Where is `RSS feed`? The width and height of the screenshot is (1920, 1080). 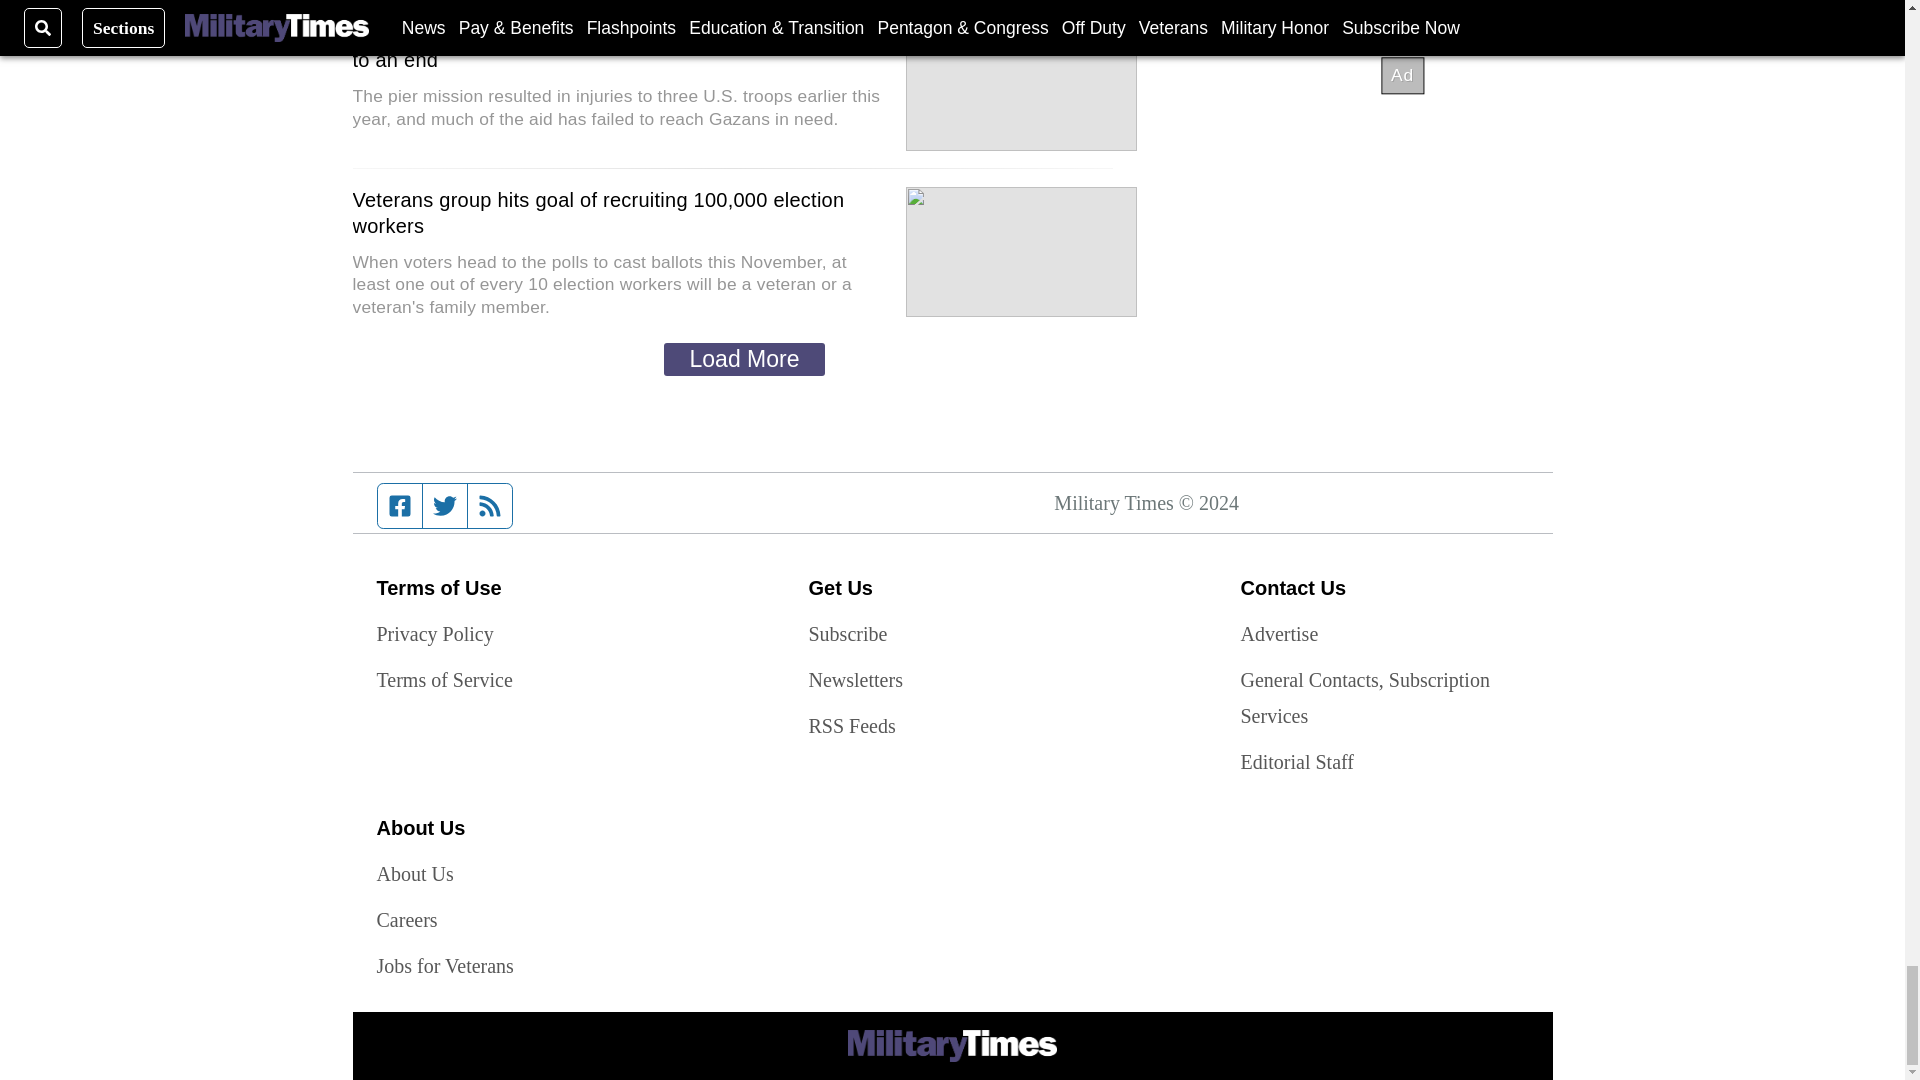 RSS feed is located at coordinates (490, 506).